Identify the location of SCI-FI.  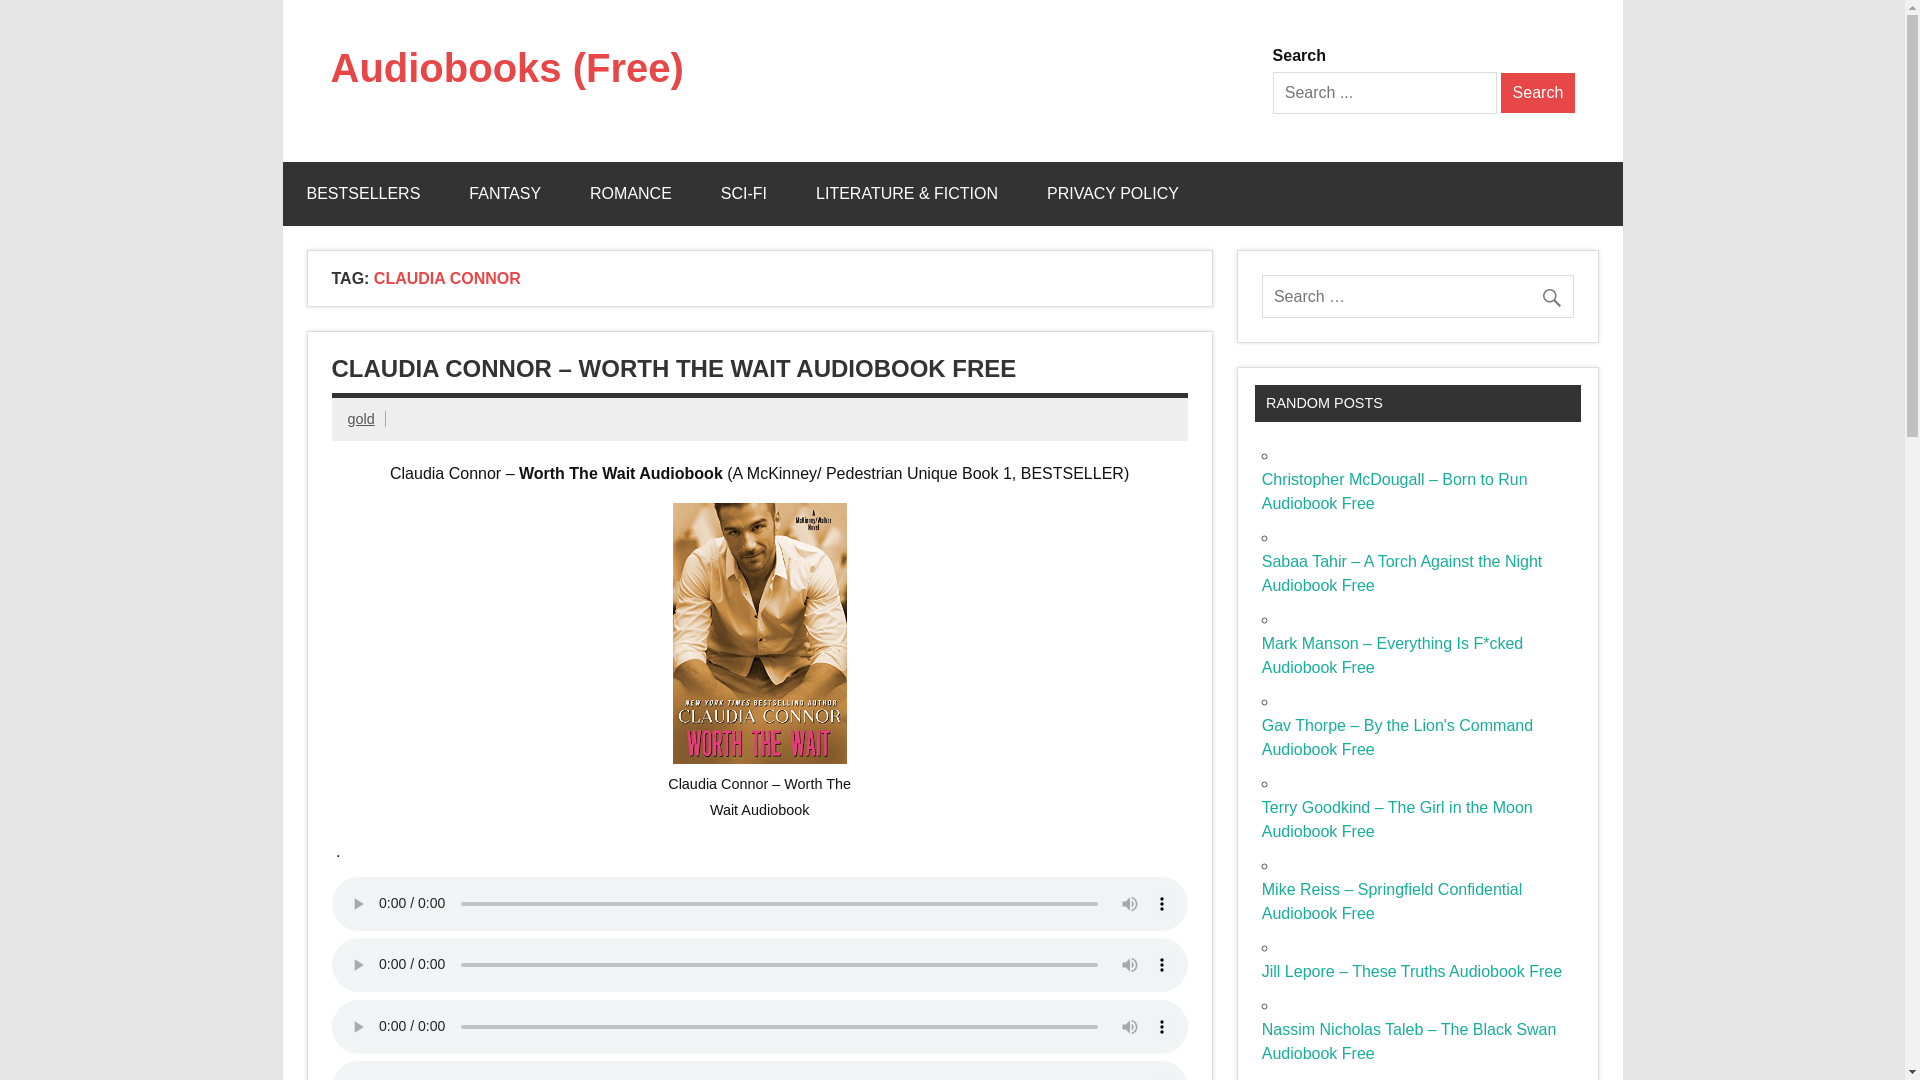
(744, 194).